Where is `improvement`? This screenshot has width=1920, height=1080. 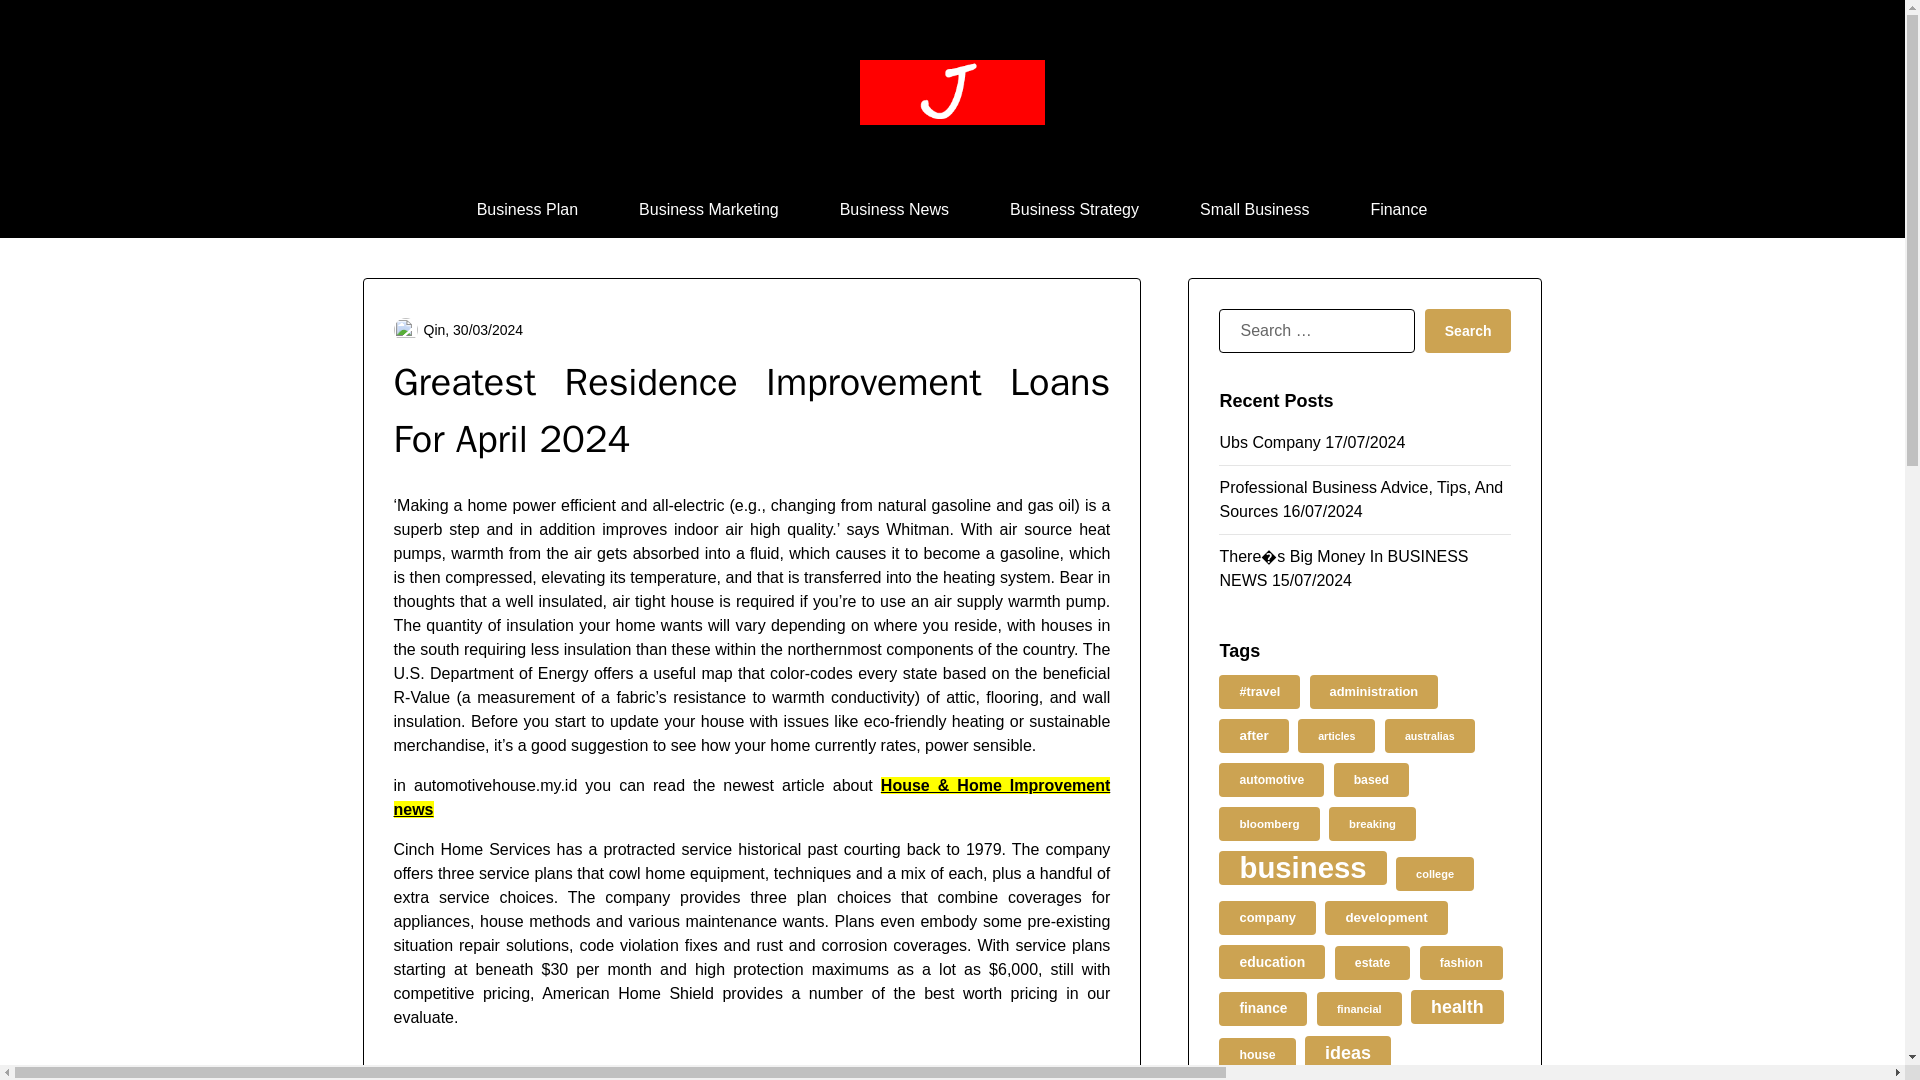 improvement is located at coordinates (718, 1072).